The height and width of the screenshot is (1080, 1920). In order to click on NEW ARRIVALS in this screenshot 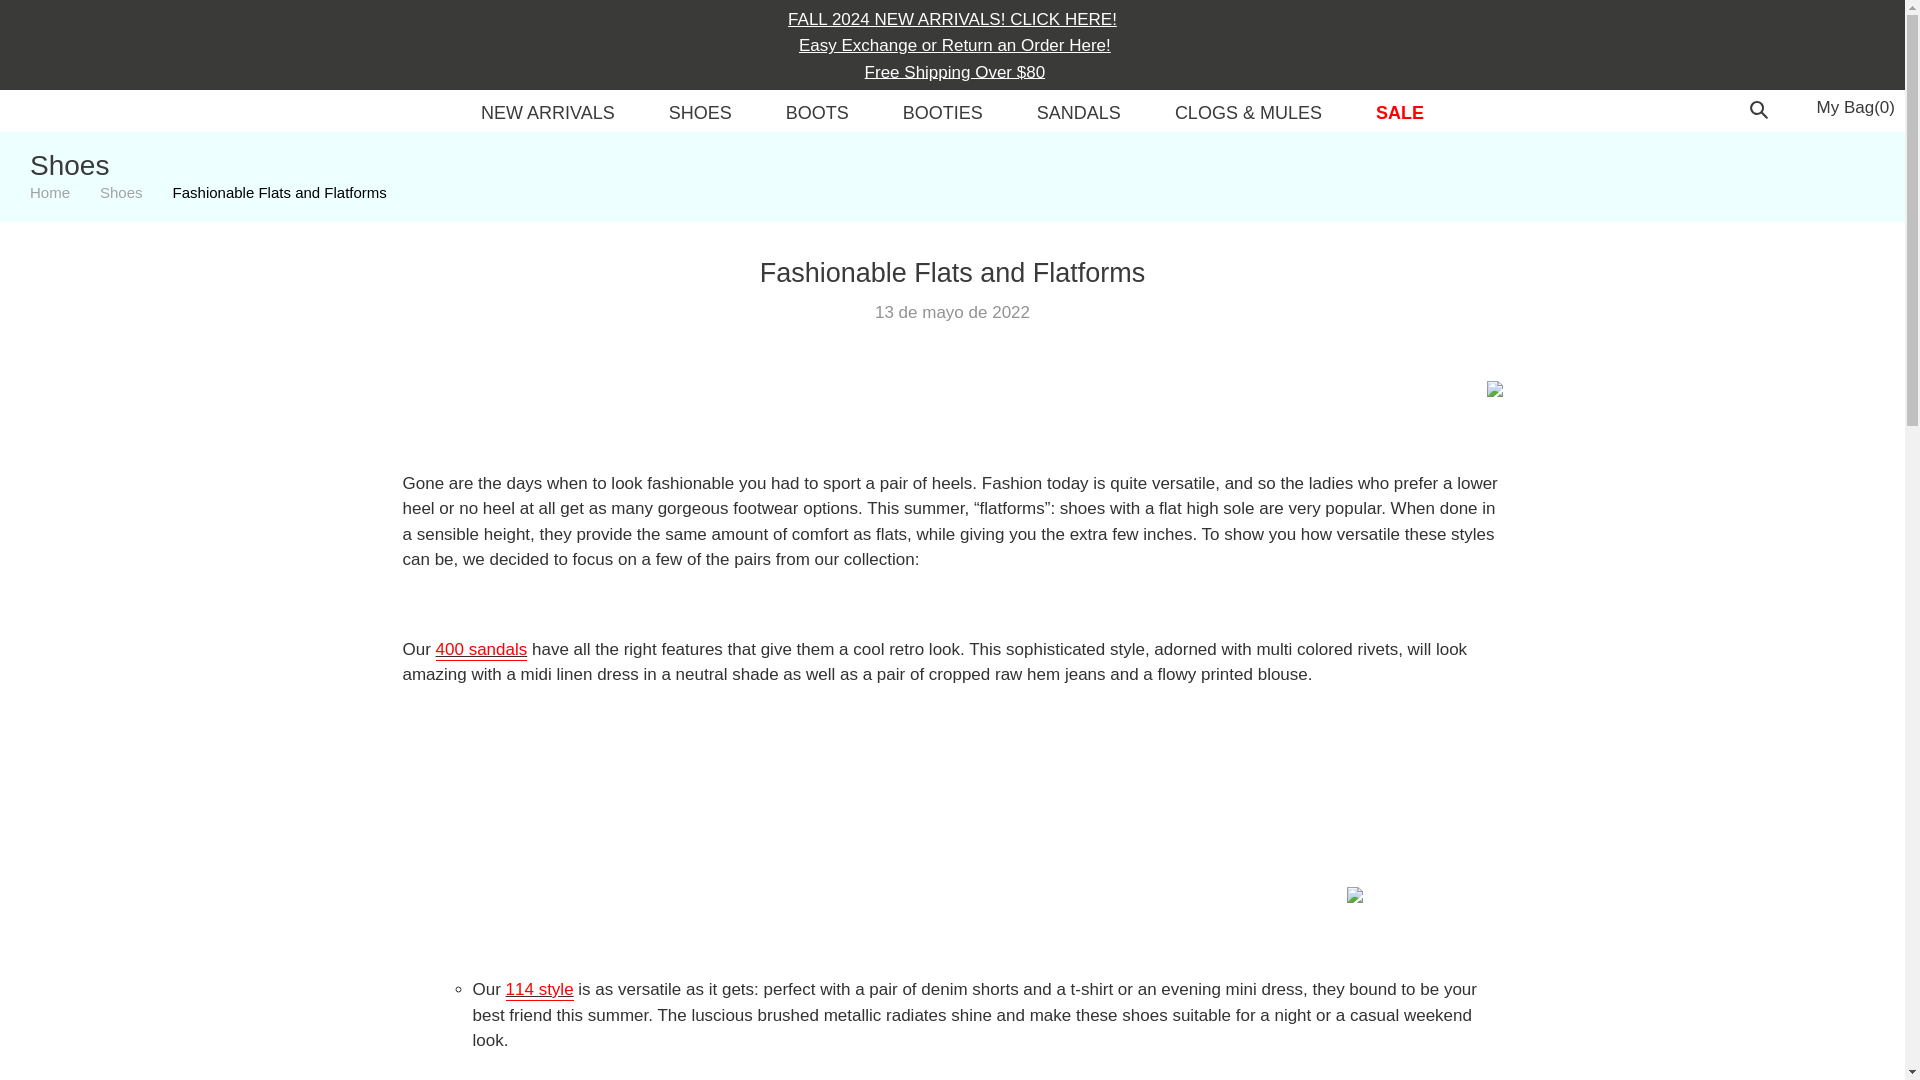, I will do `click(547, 116)`.